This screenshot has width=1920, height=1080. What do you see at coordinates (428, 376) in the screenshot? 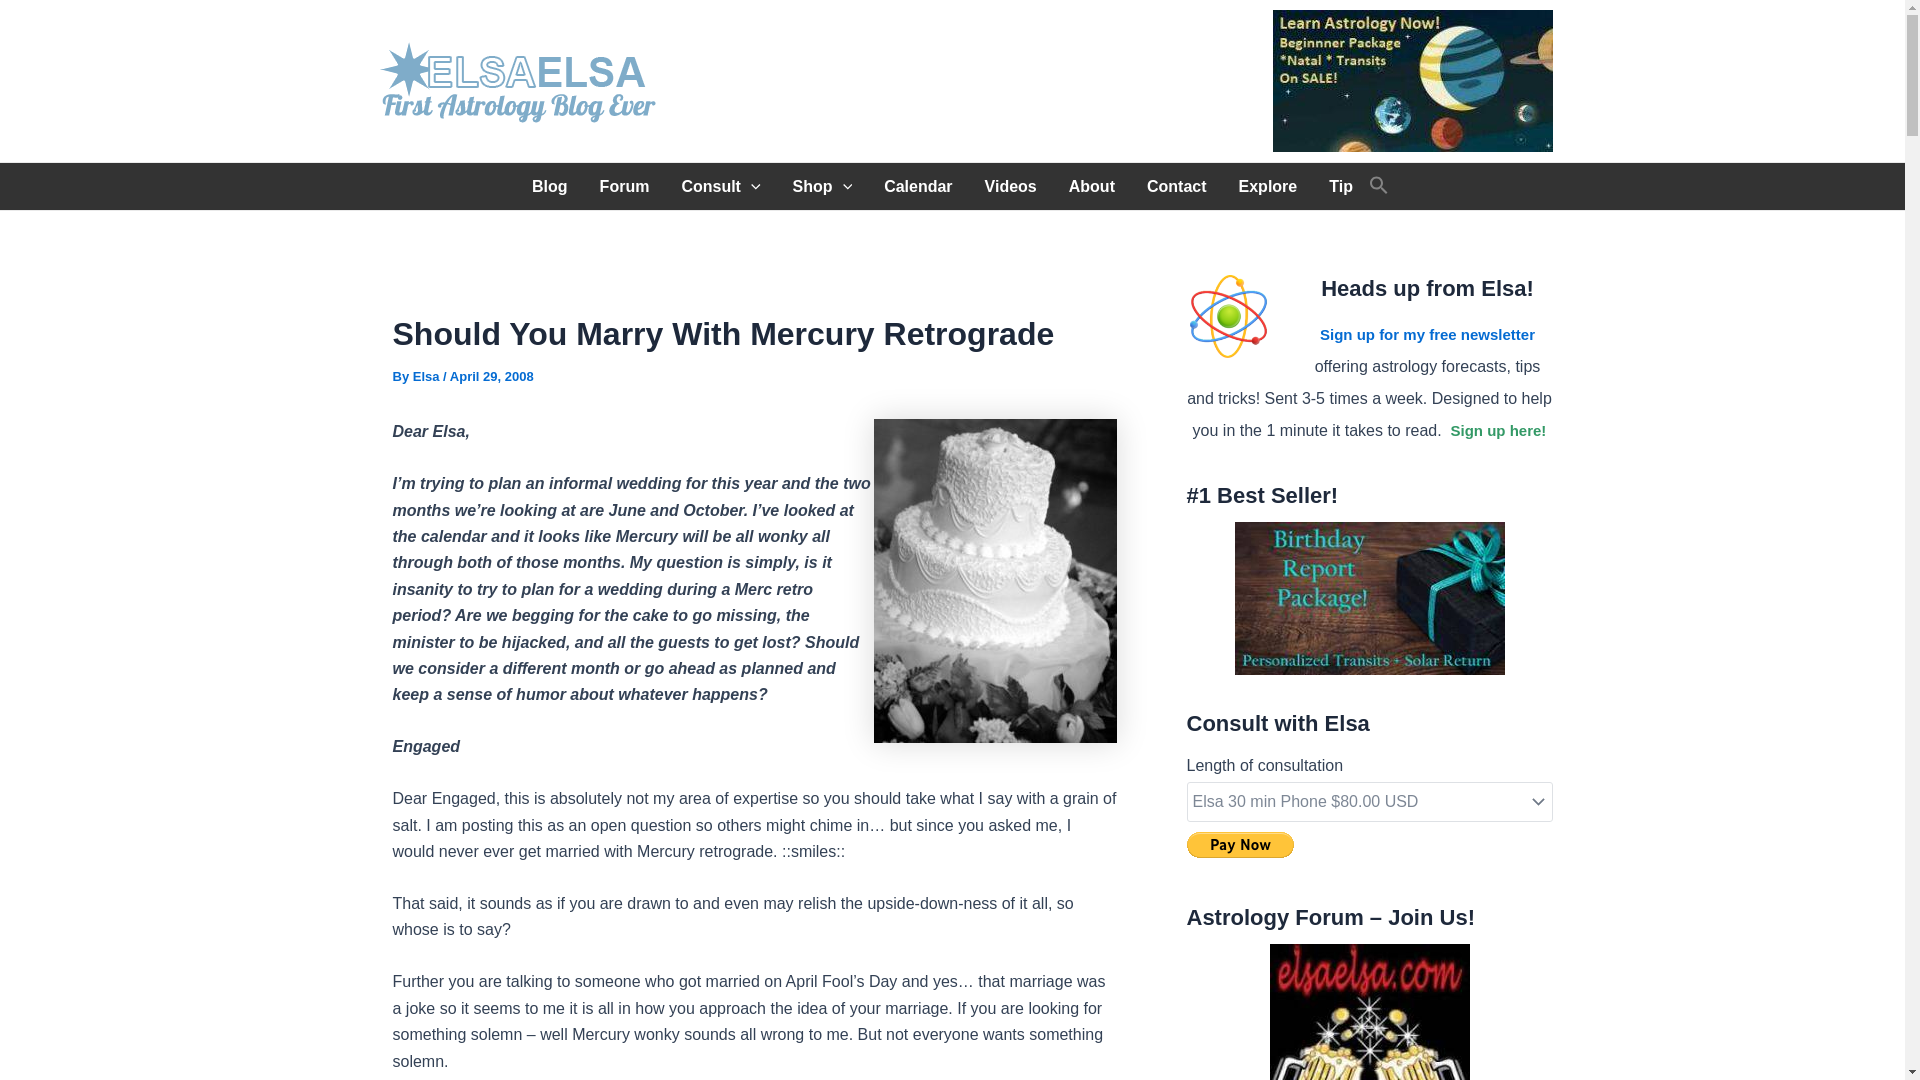
I see `View all posts by Elsa` at bounding box center [428, 376].